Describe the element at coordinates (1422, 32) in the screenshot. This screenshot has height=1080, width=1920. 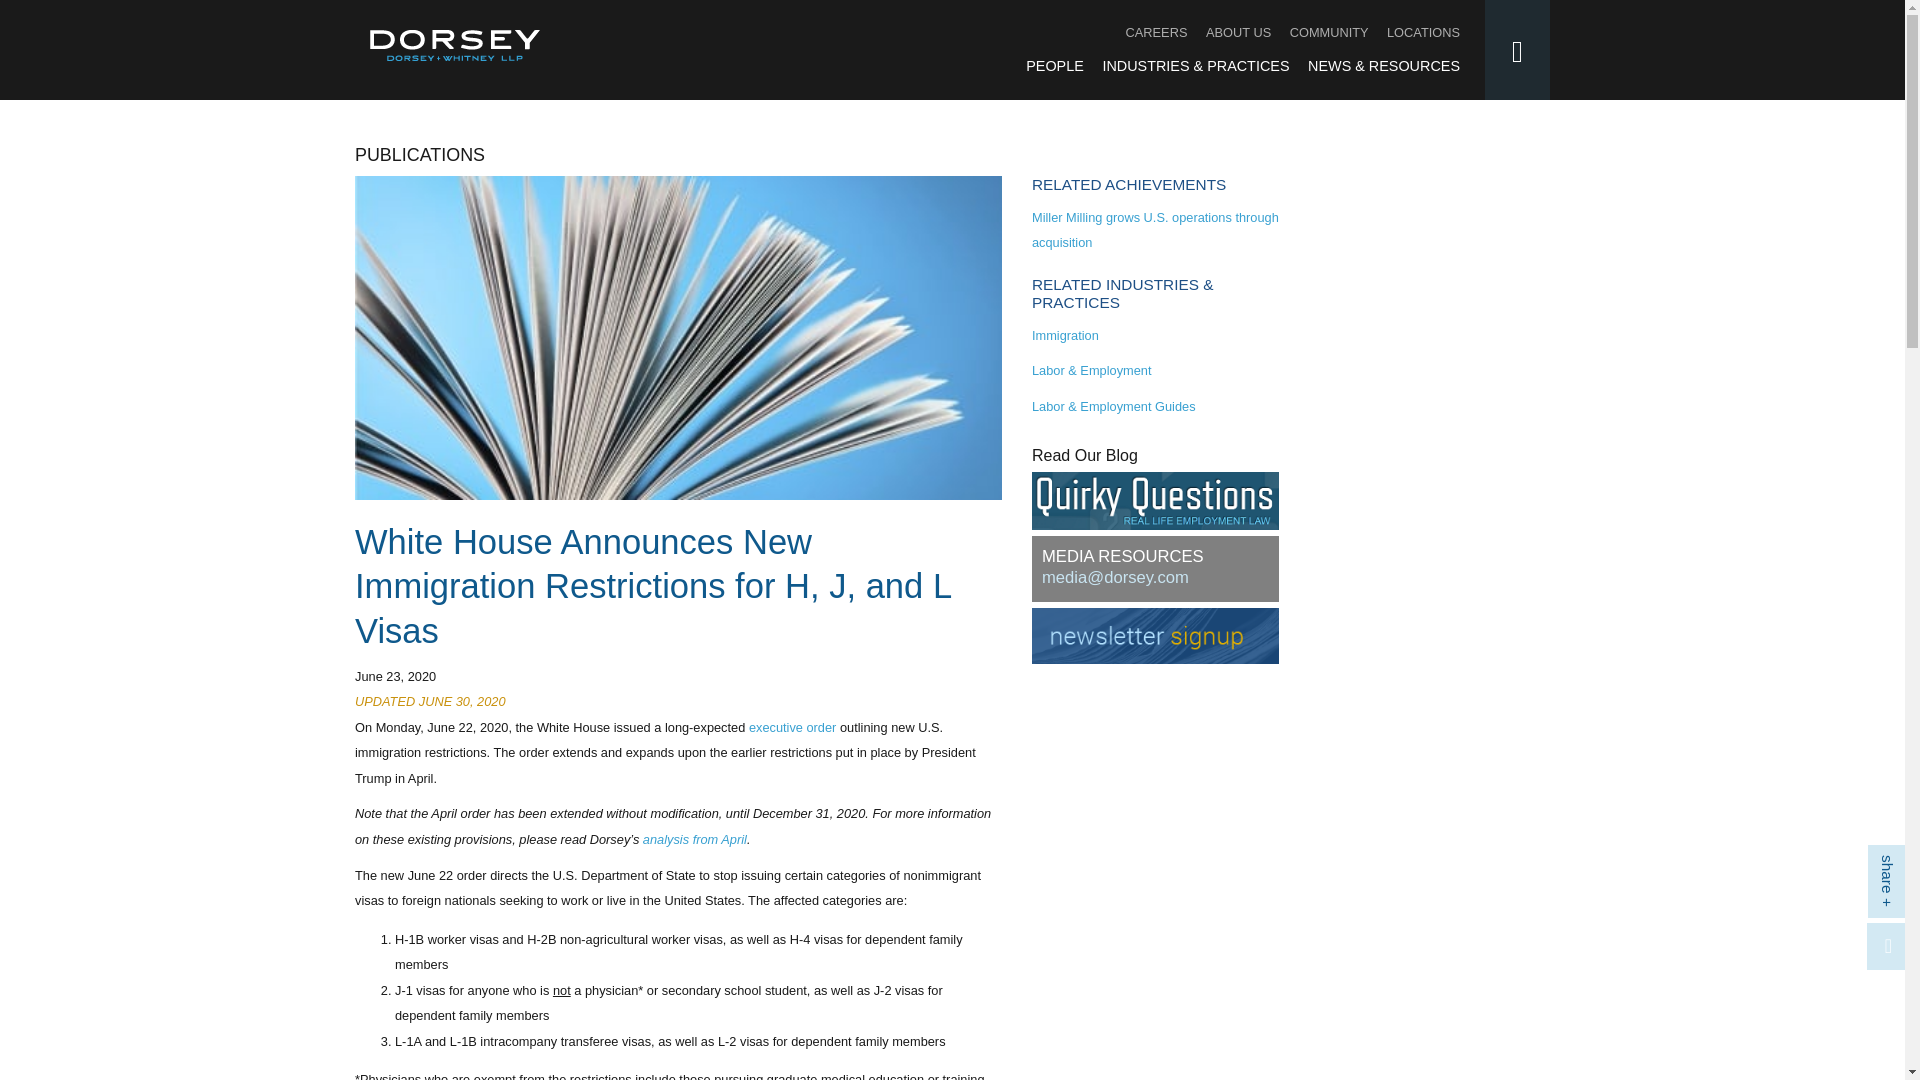
I see `LOCATIONS` at that location.